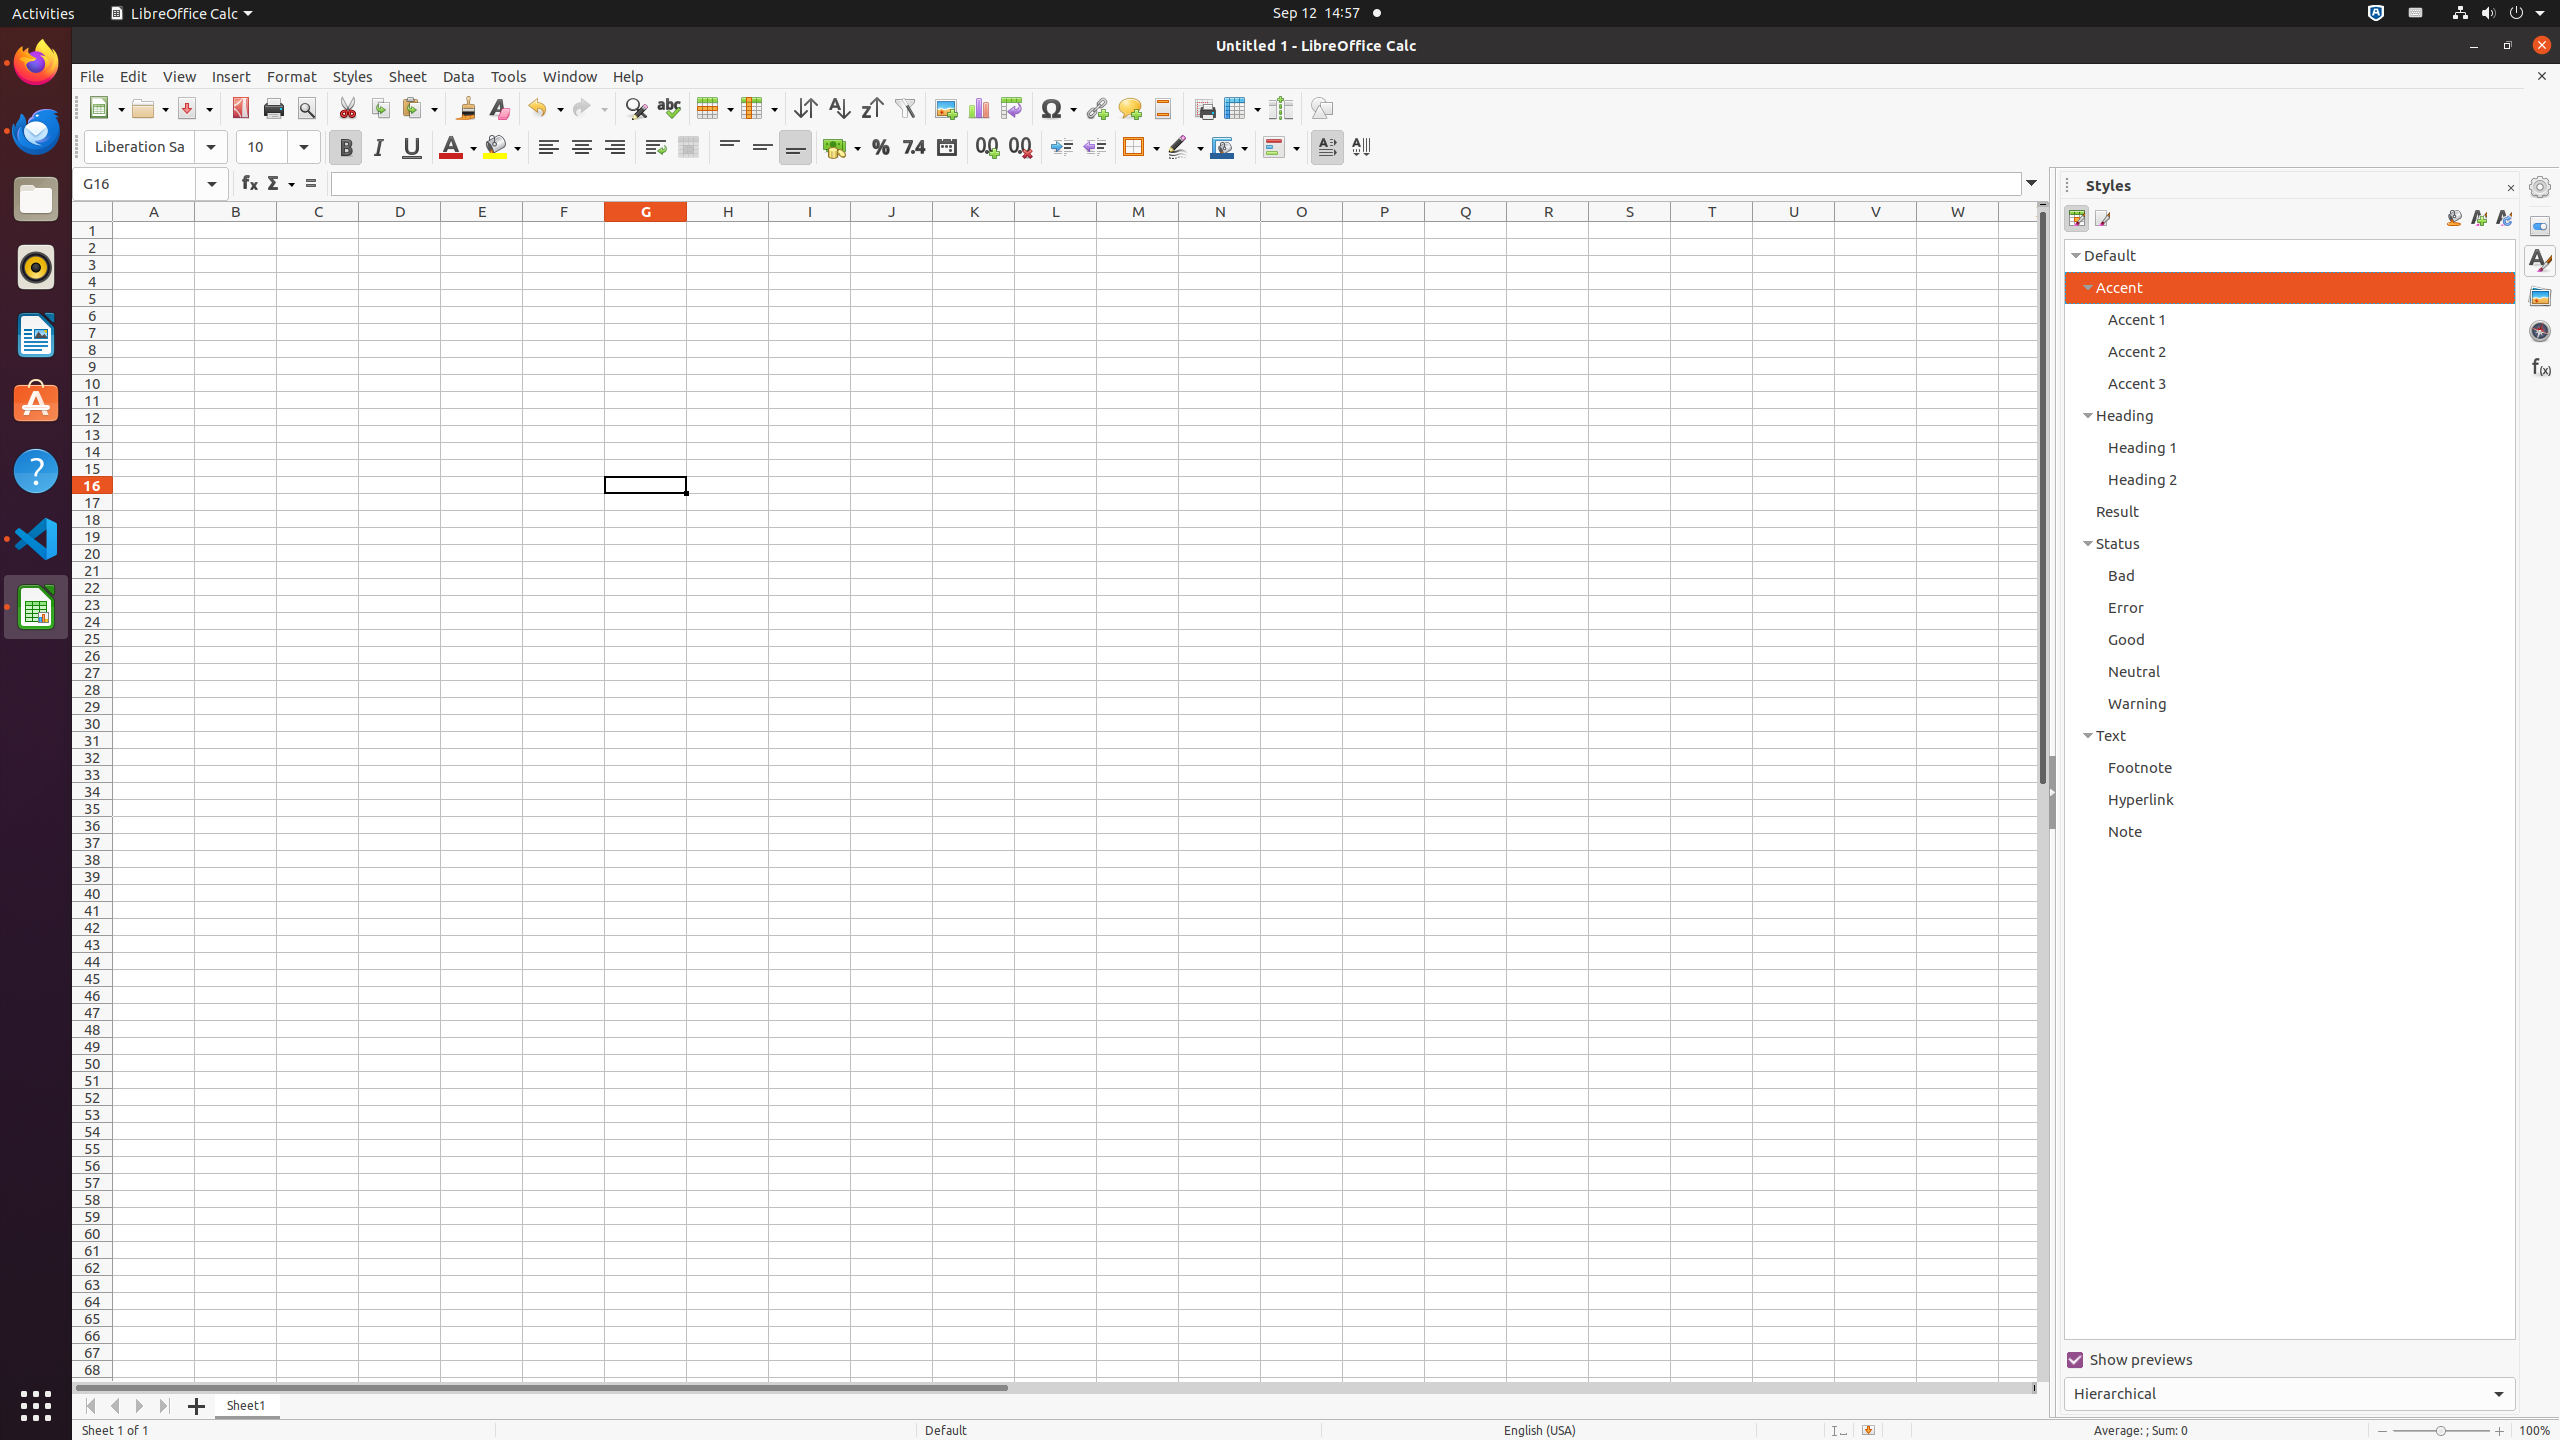 This screenshot has height=1440, width=2560. Describe the element at coordinates (348, 108) in the screenshot. I see `Cut` at that location.